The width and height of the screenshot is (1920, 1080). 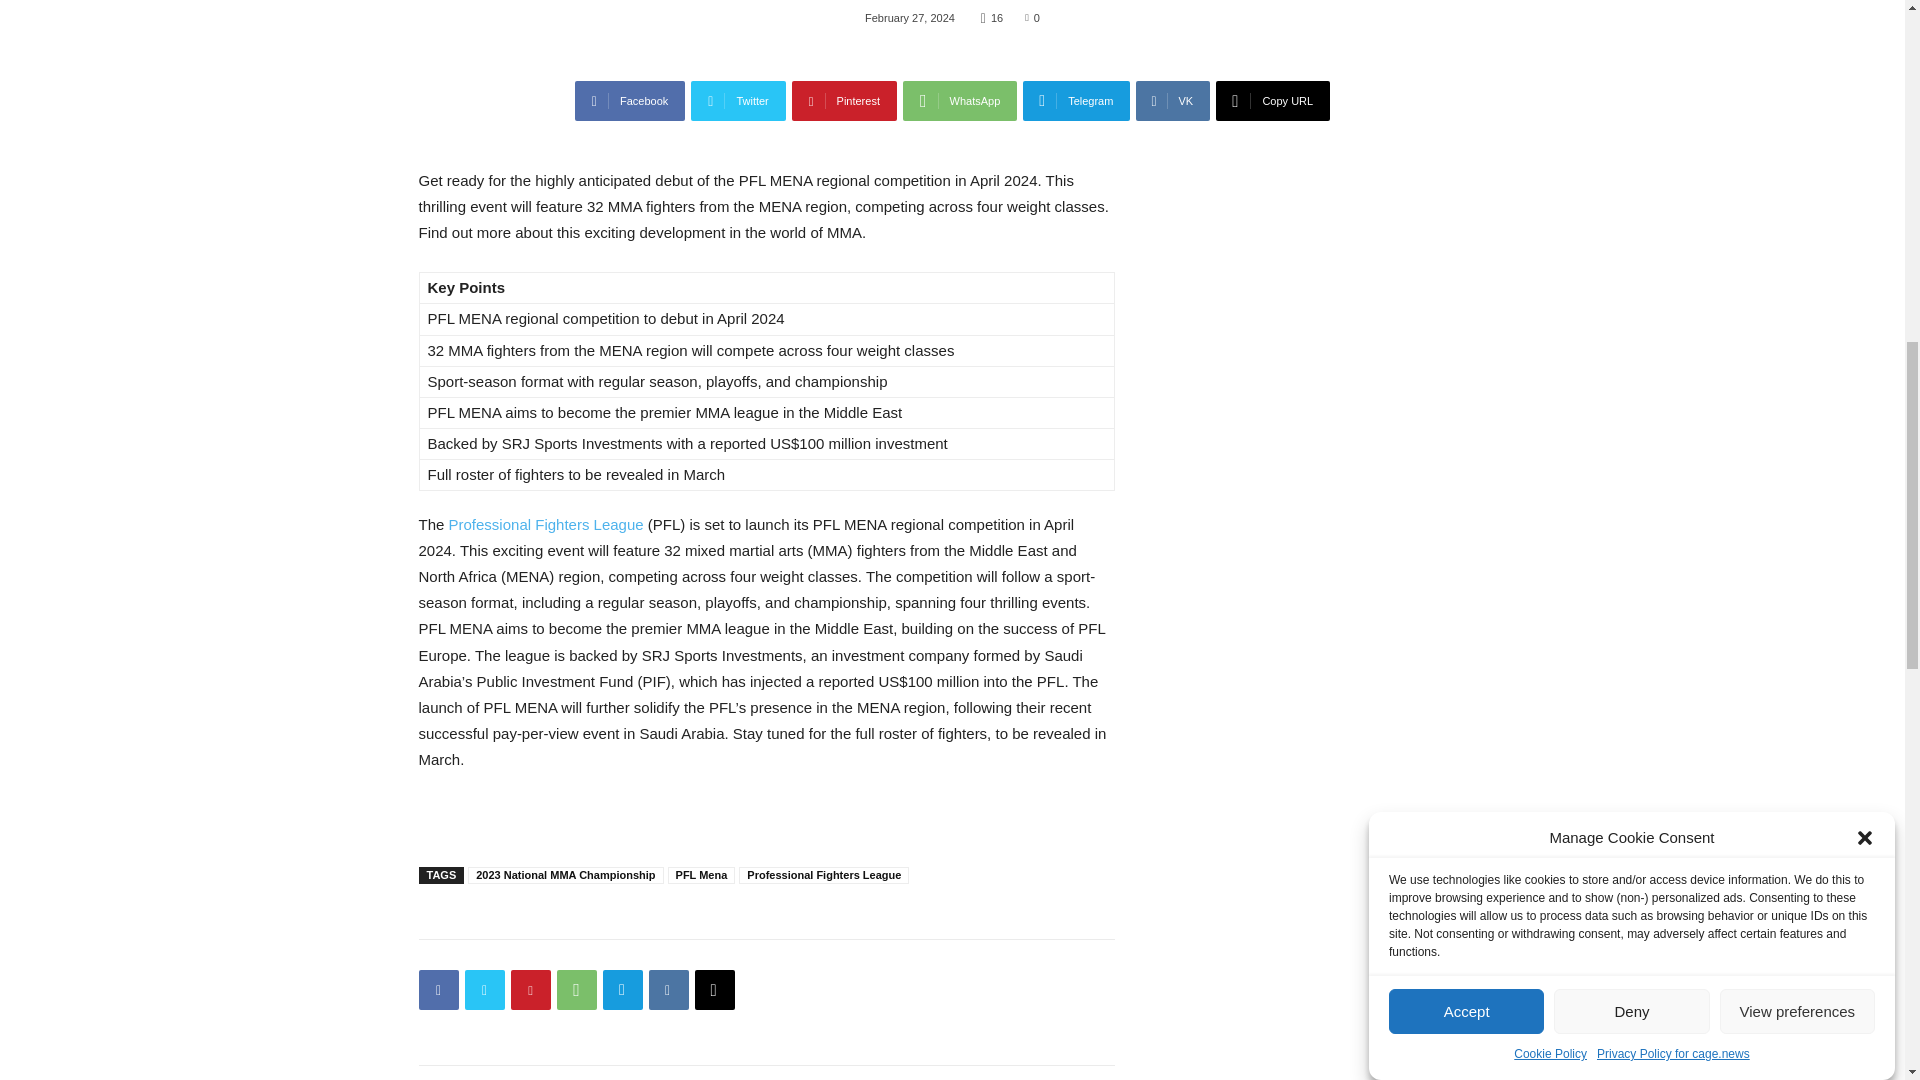 I want to click on Deny, so click(x=1630, y=194).